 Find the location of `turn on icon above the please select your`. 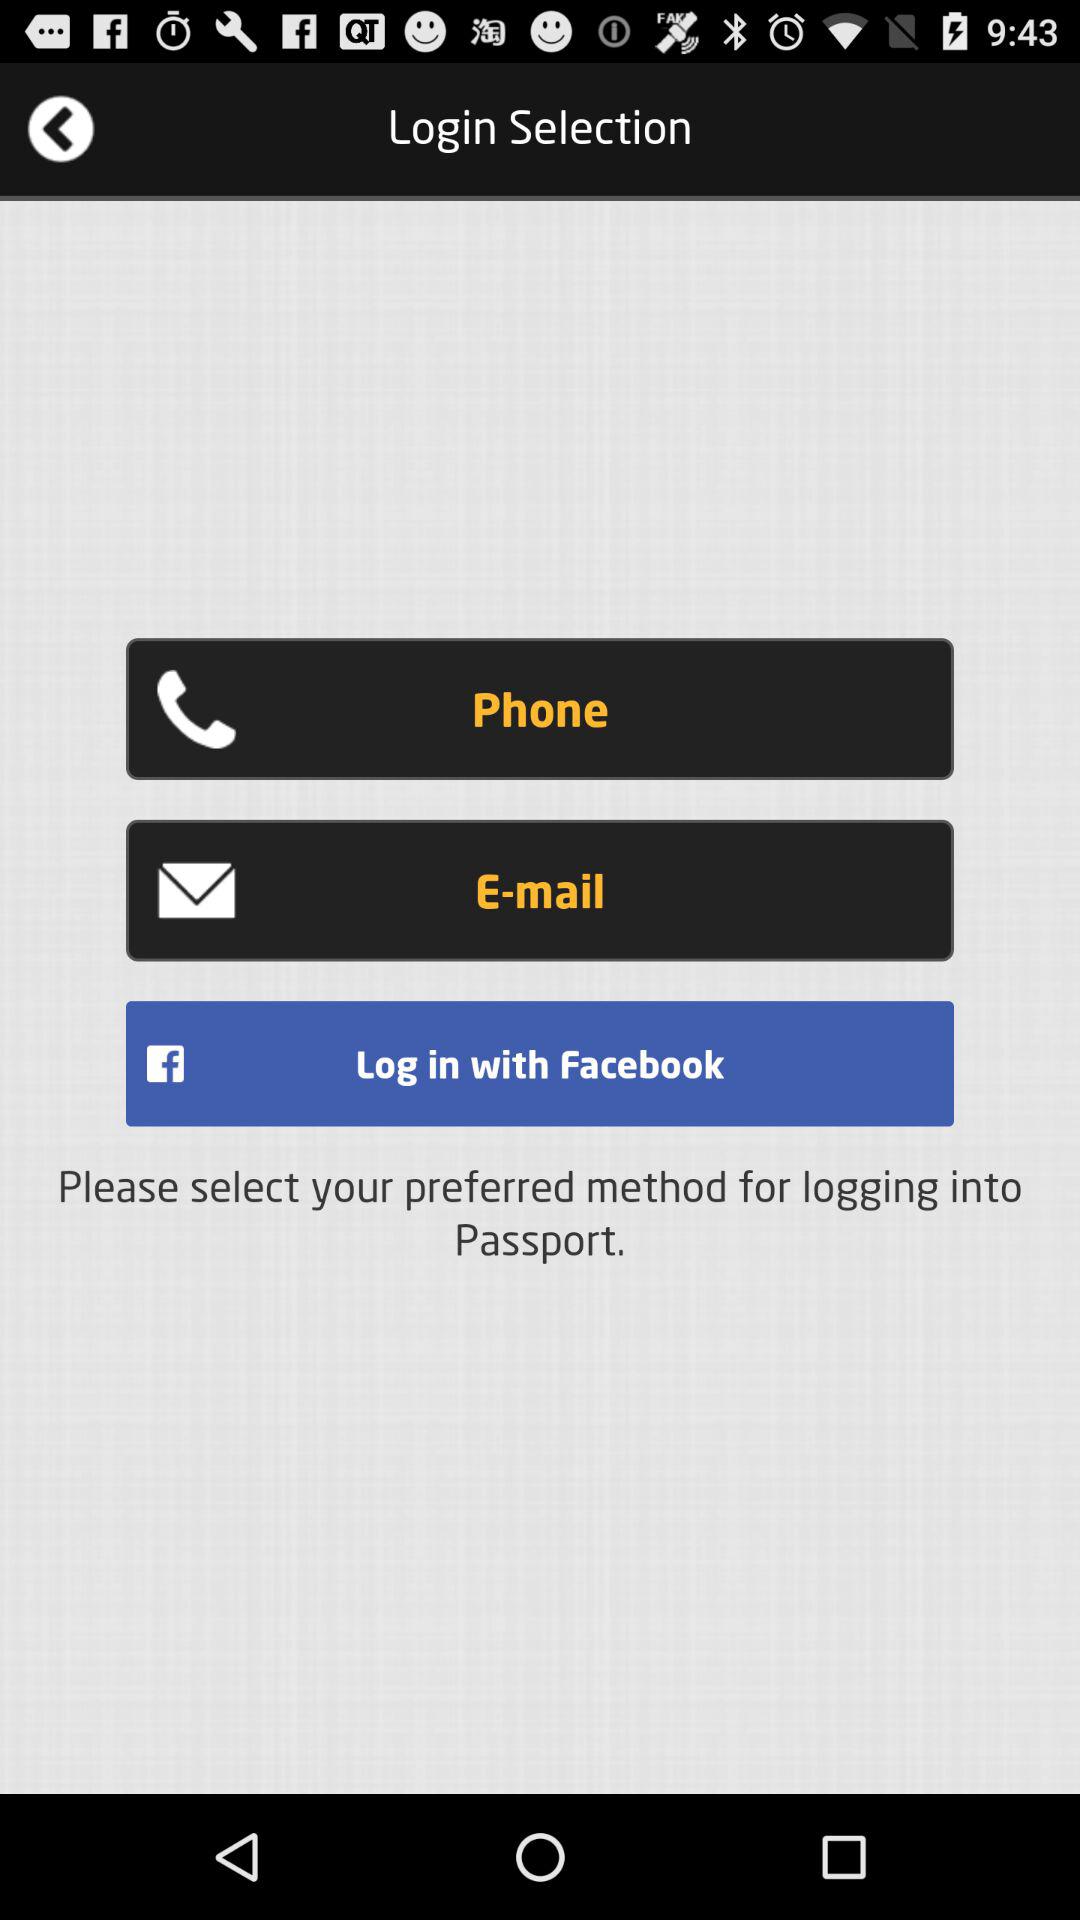

turn on icon above the please select your is located at coordinates (540, 1064).